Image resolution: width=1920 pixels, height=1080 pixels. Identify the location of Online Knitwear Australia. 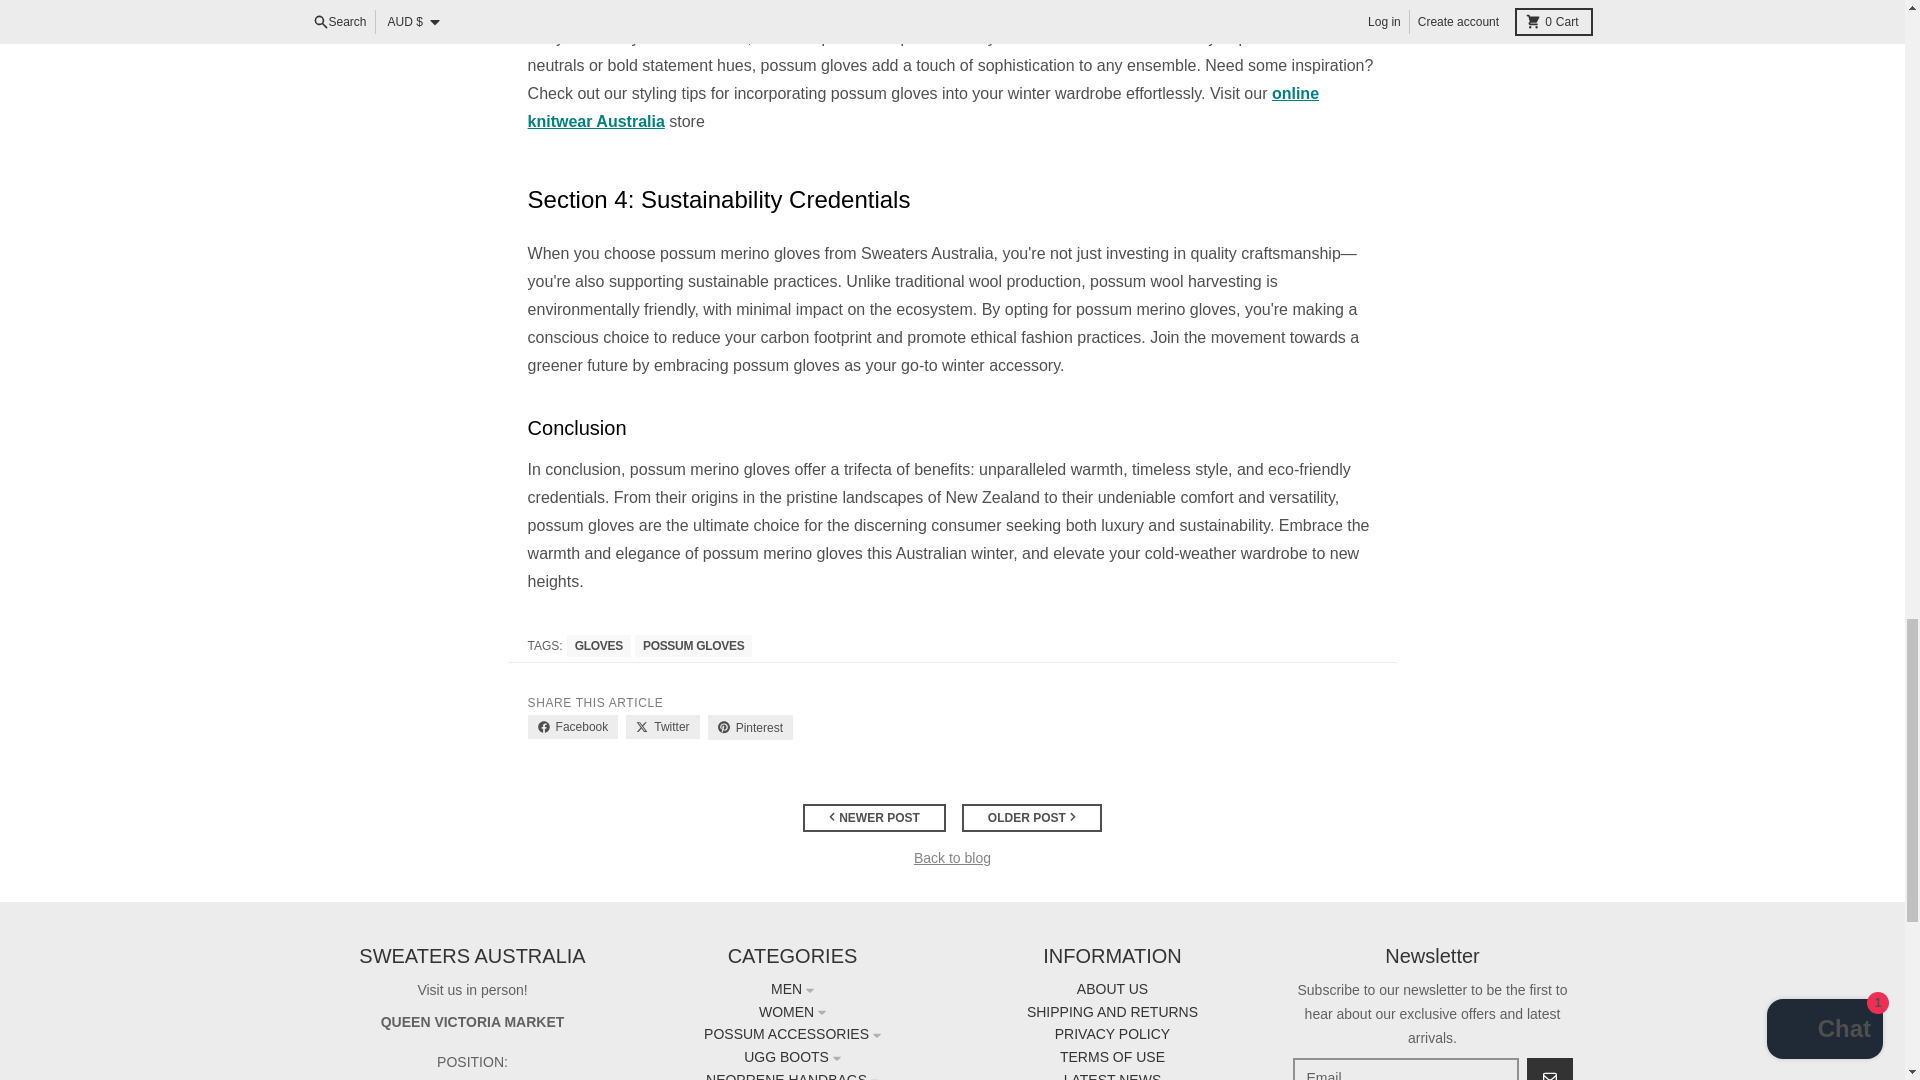
(924, 107).